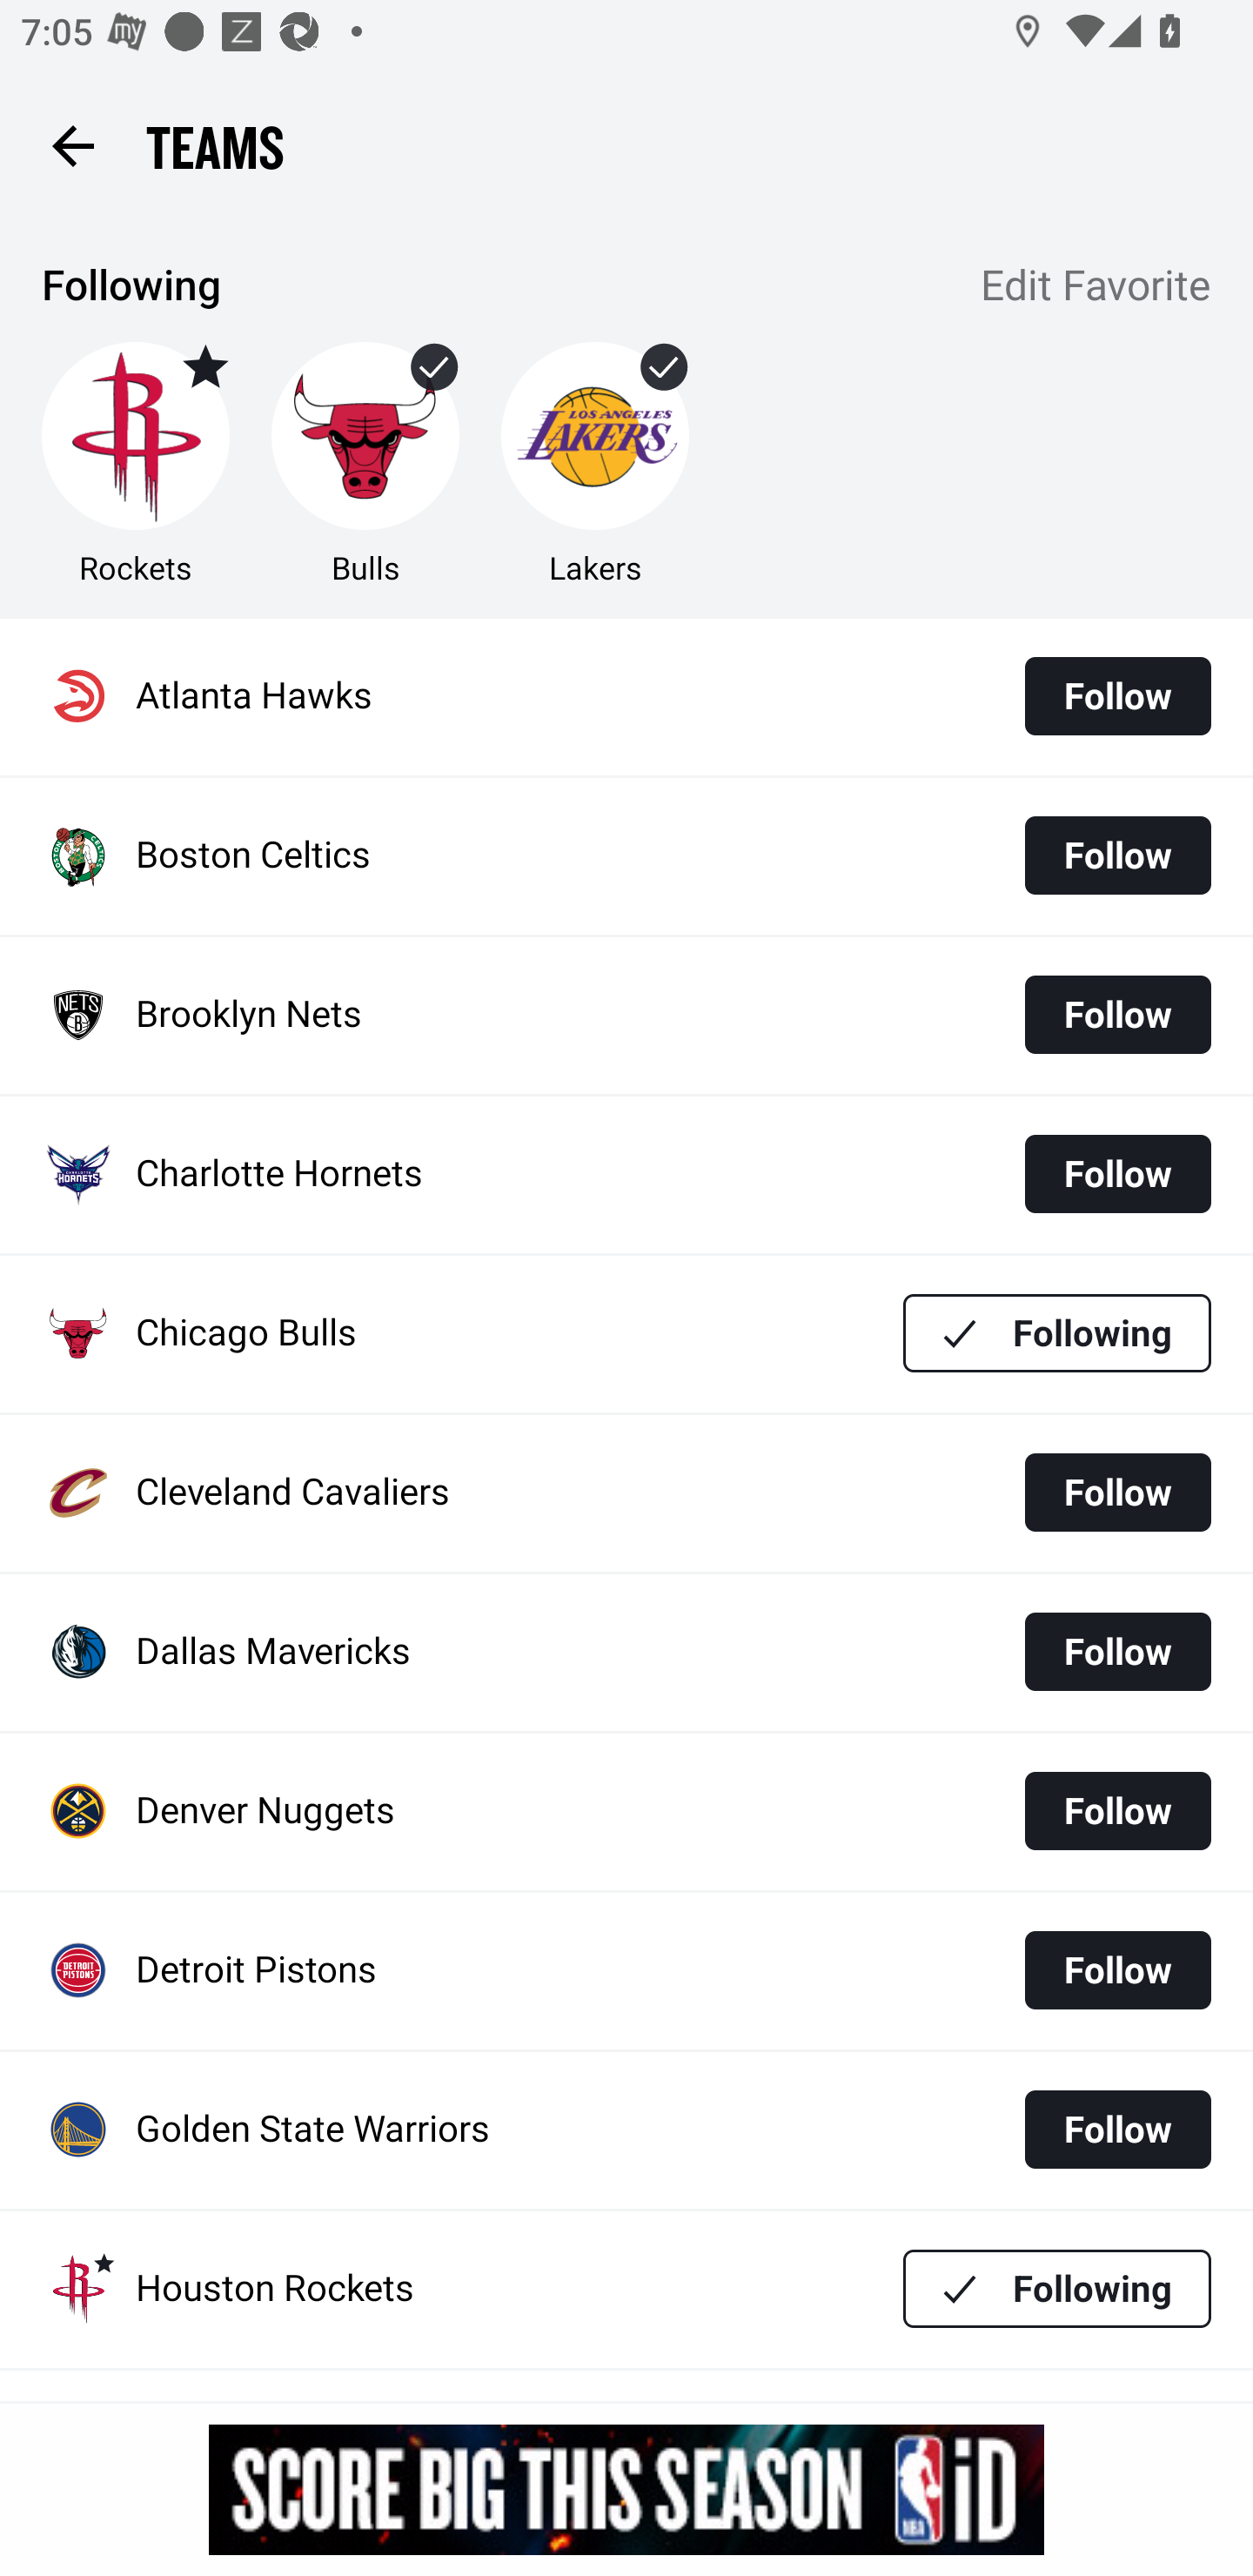 Image resolution: width=1253 pixels, height=2576 pixels. I want to click on Cleveland Cavaliers Follow, so click(626, 1493).